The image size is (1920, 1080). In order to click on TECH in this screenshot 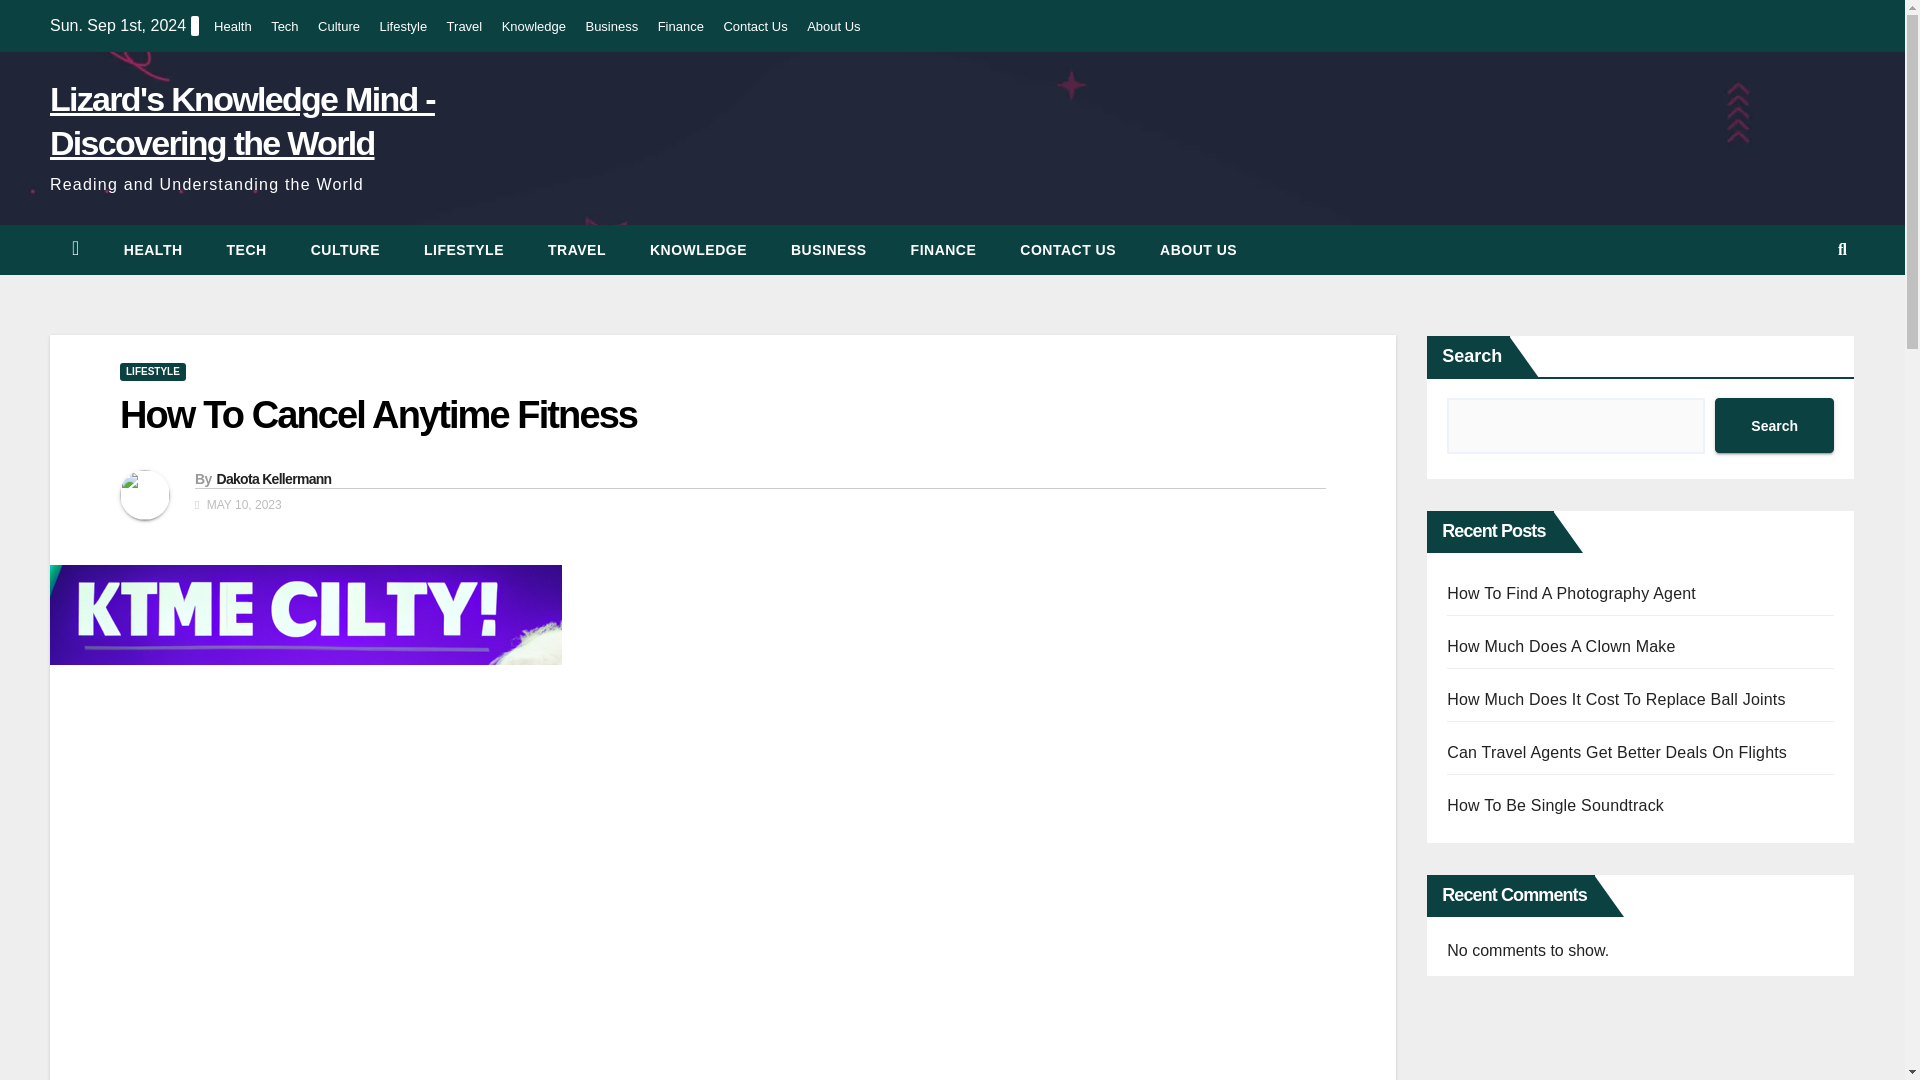, I will do `click(247, 250)`.